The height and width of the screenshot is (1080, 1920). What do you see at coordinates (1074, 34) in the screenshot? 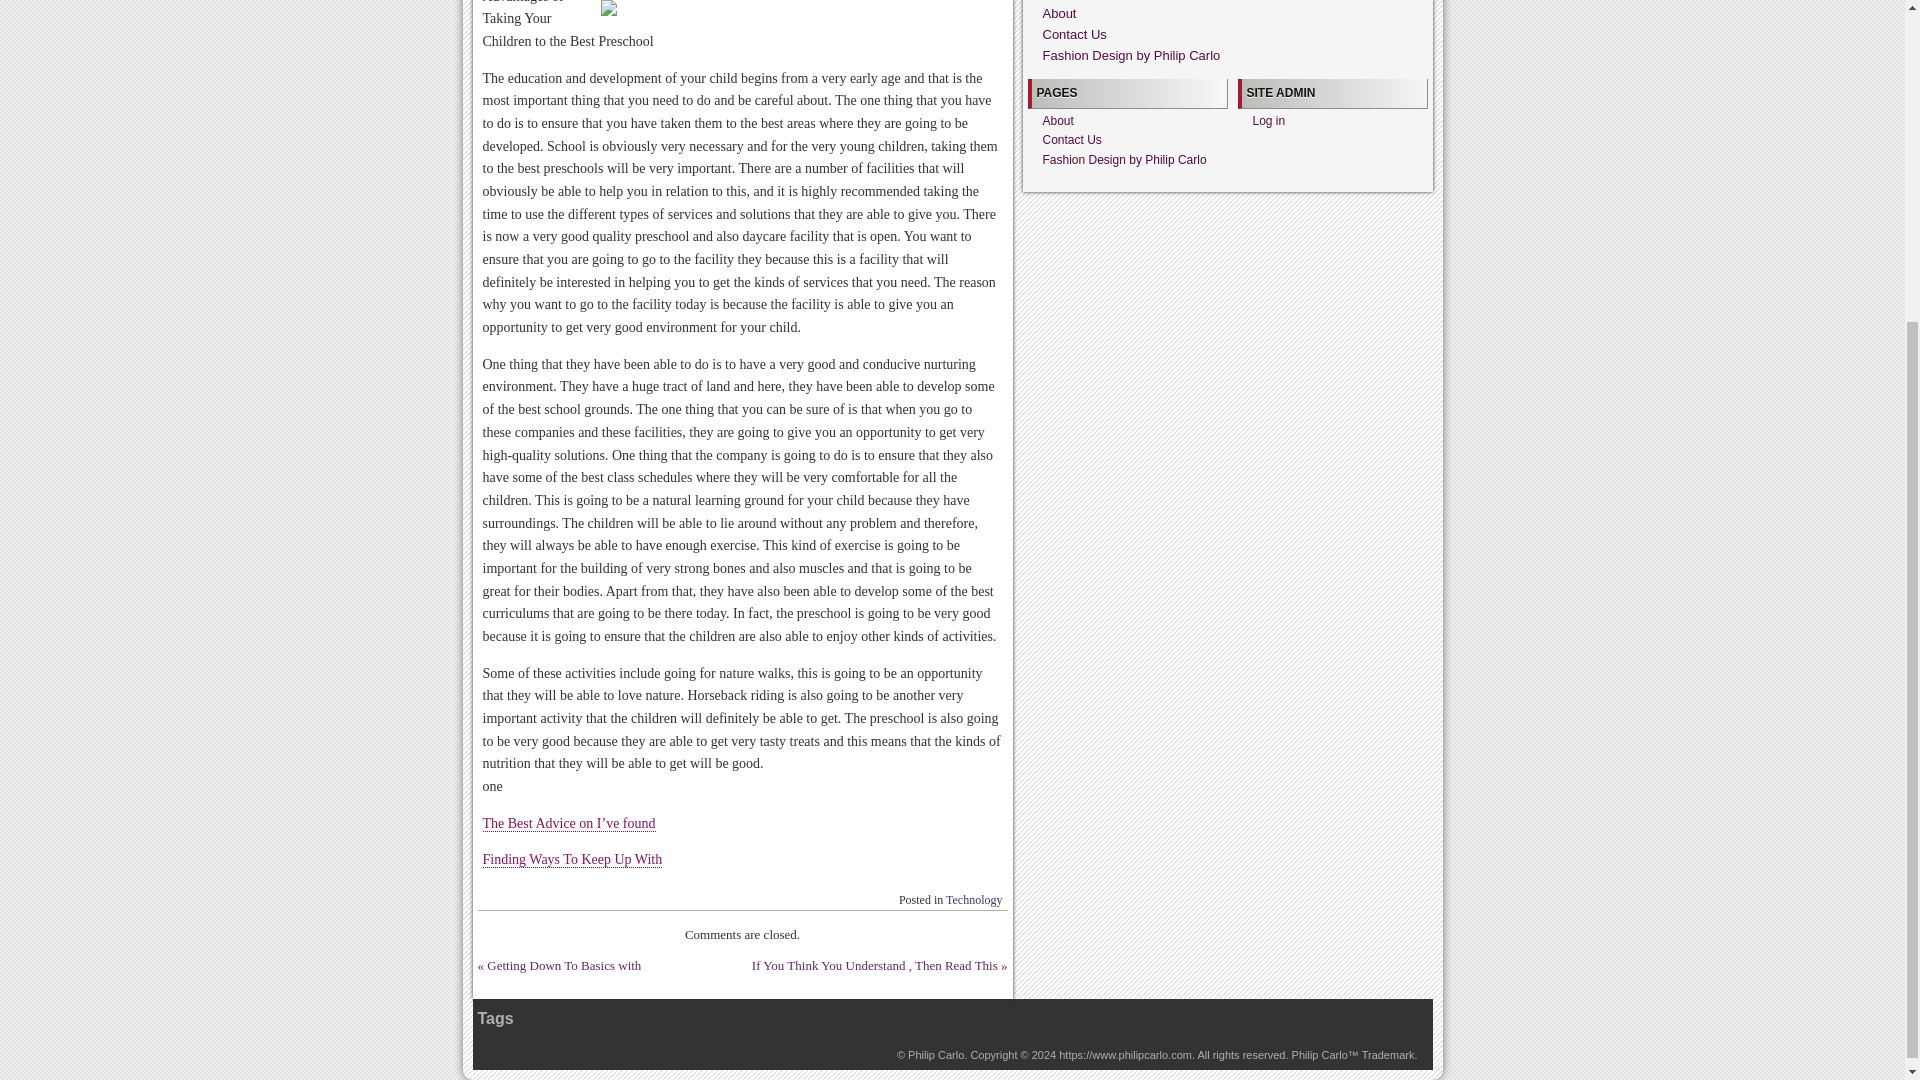
I see `Contact Us` at bounding box center [1074, 34].